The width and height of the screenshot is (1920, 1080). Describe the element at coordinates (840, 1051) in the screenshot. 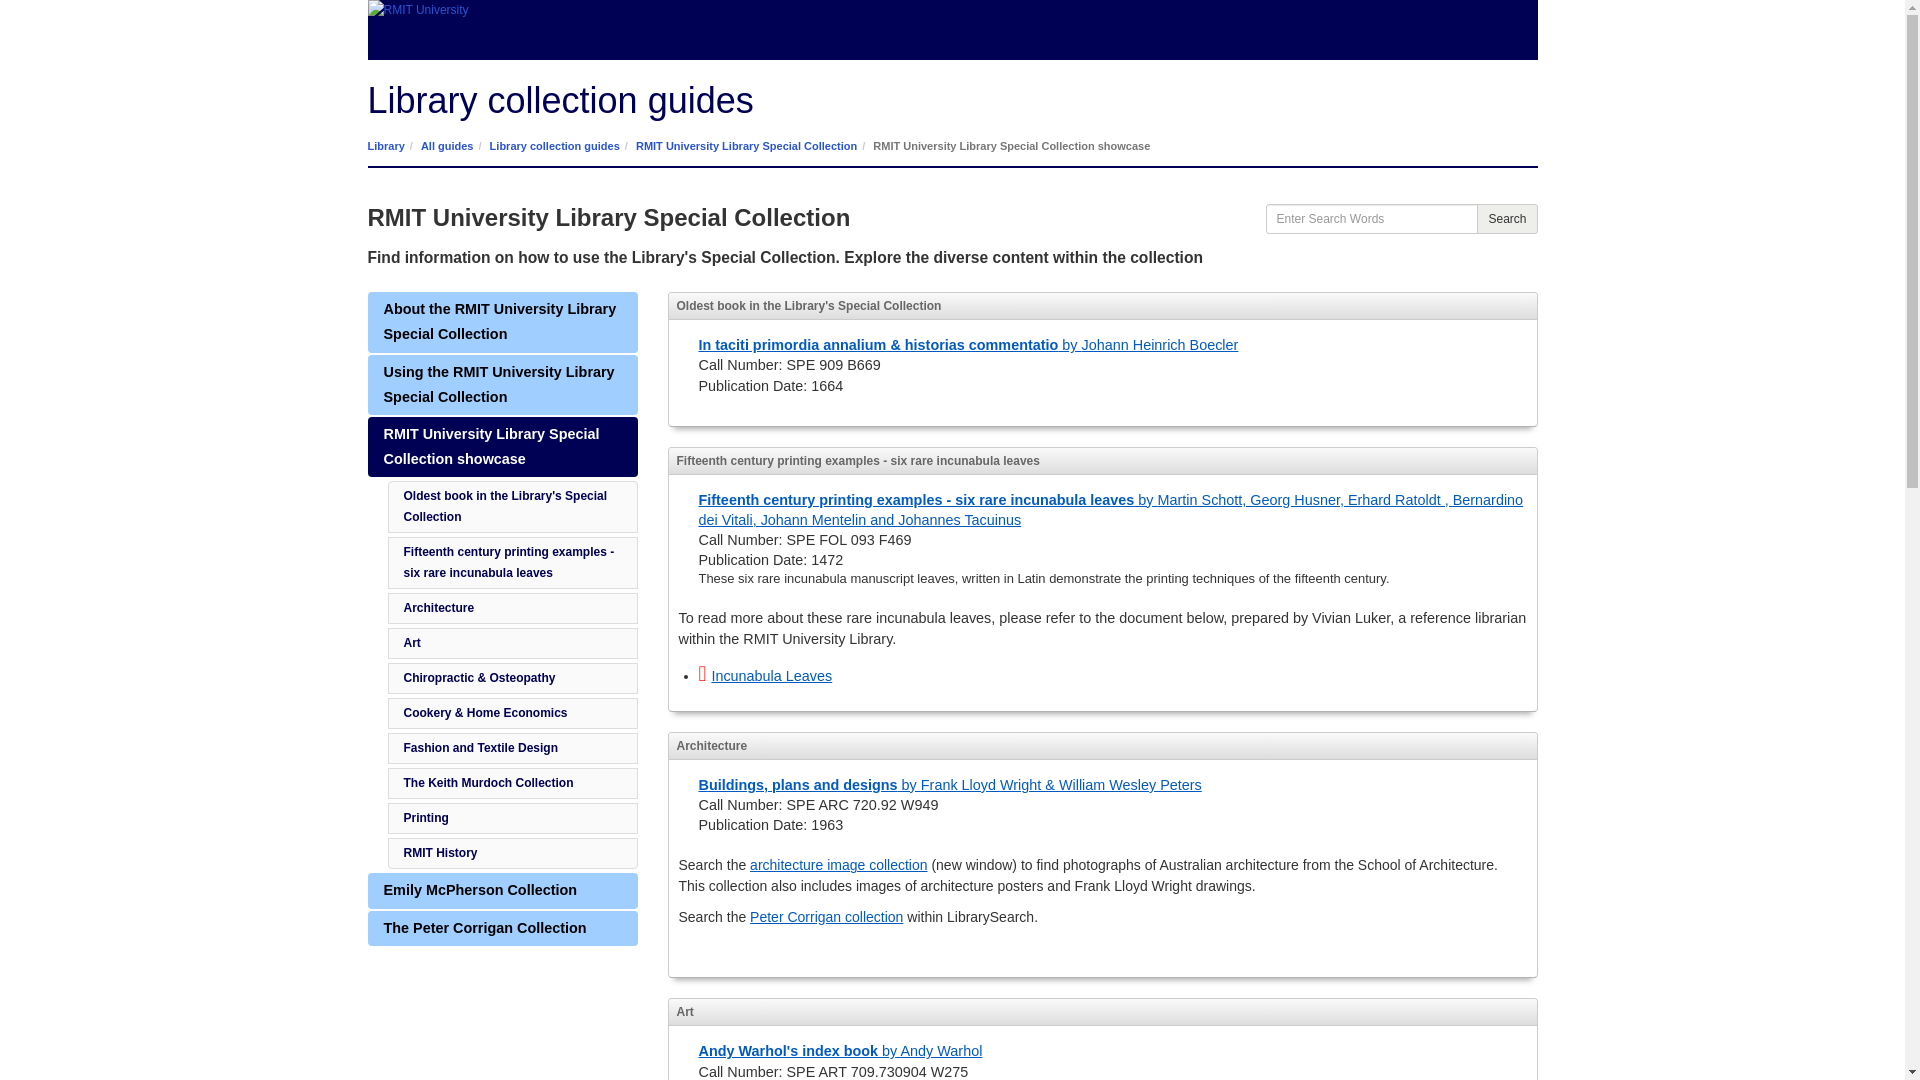

I see `Andy Warhol's index book by Andy Warhol` at that location.